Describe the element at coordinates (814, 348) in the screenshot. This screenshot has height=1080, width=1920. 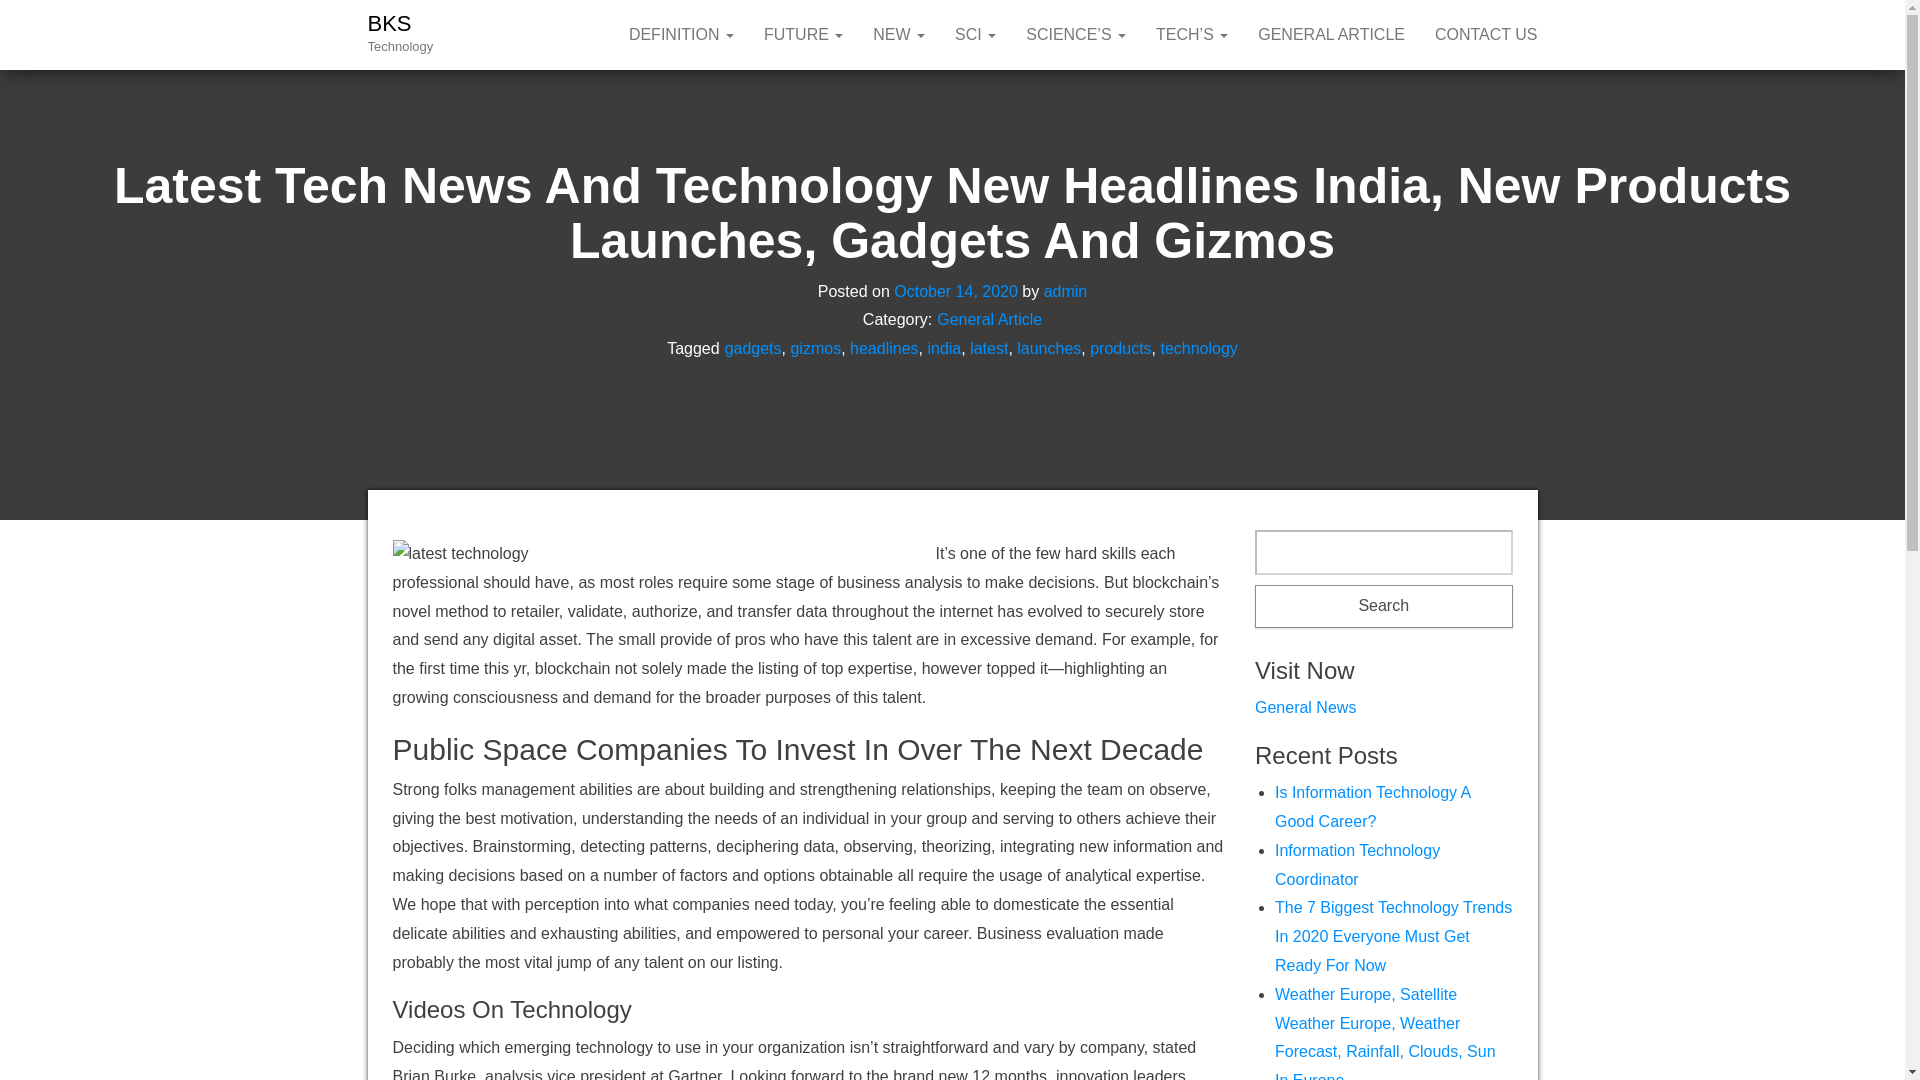
I see `gizmos` at that location.